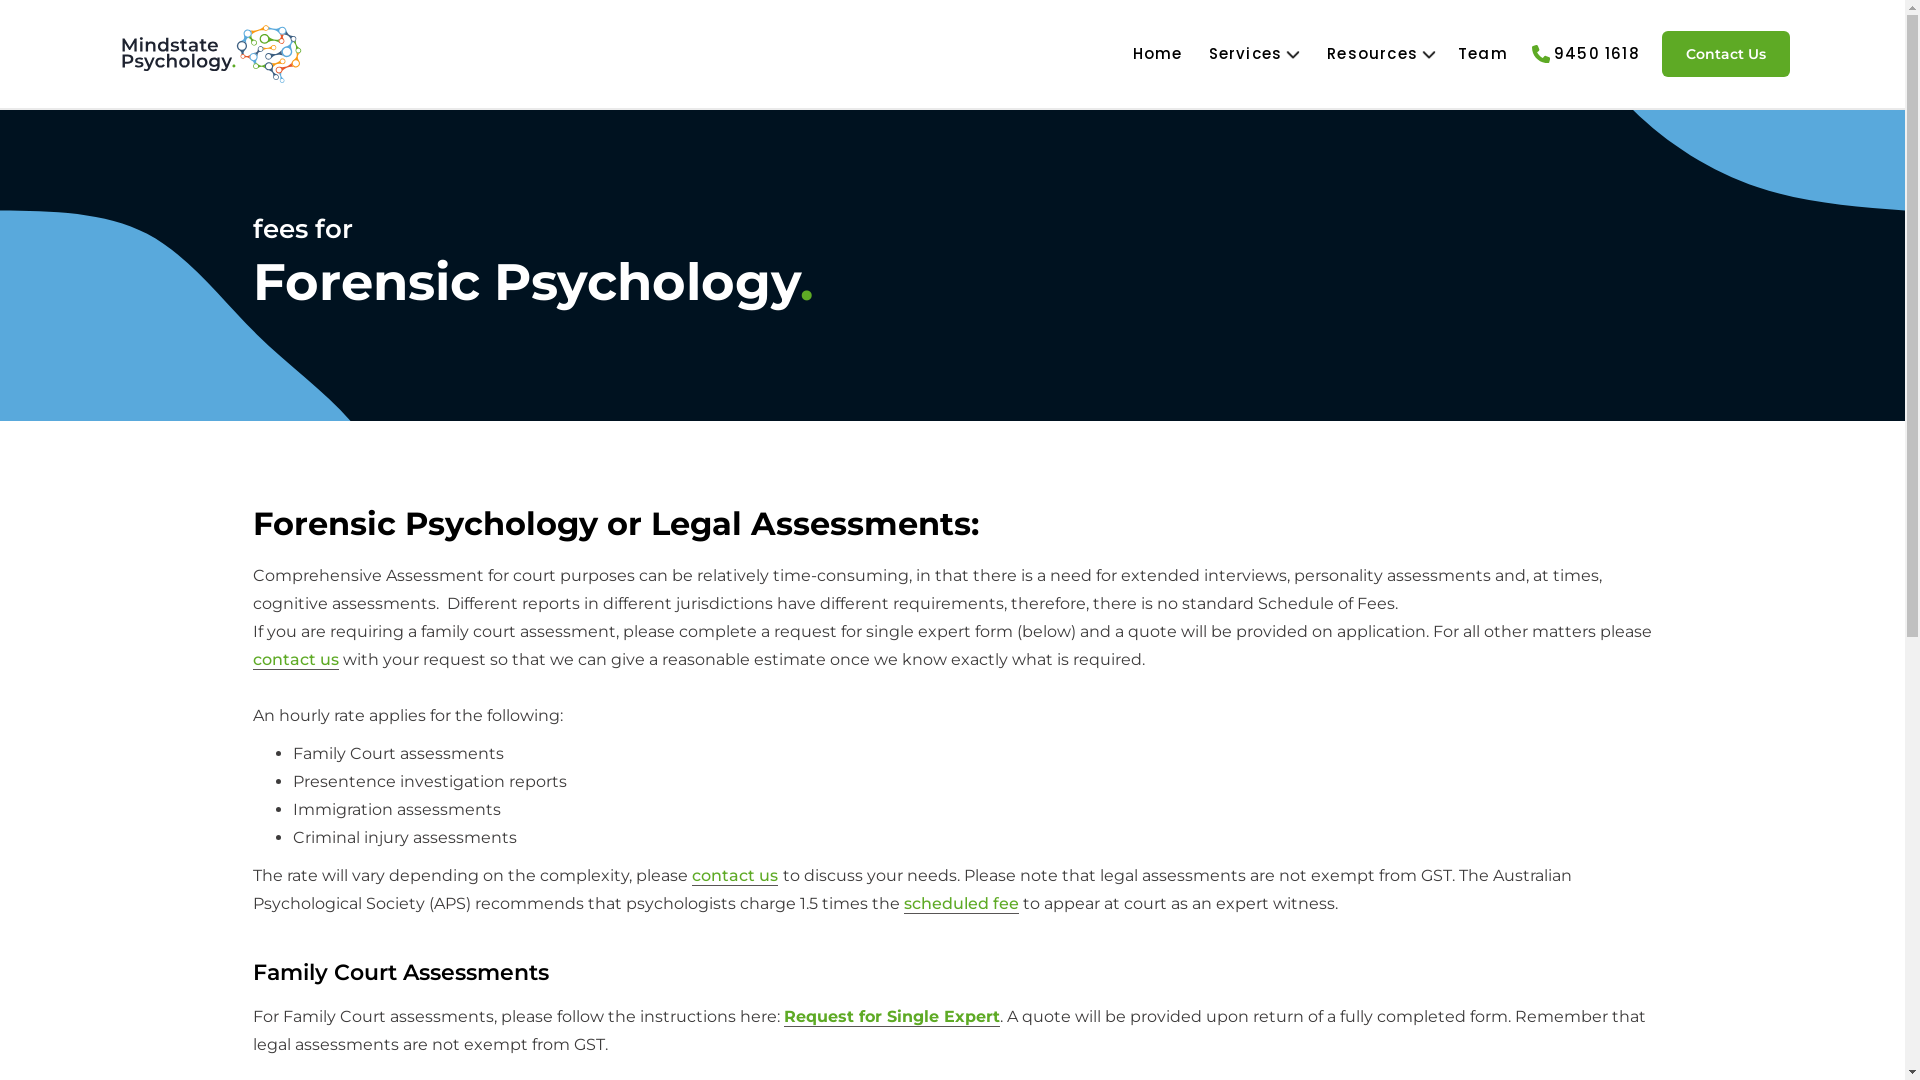  I want to click on Phone Icon
9450 1618, so click(1588, 54).